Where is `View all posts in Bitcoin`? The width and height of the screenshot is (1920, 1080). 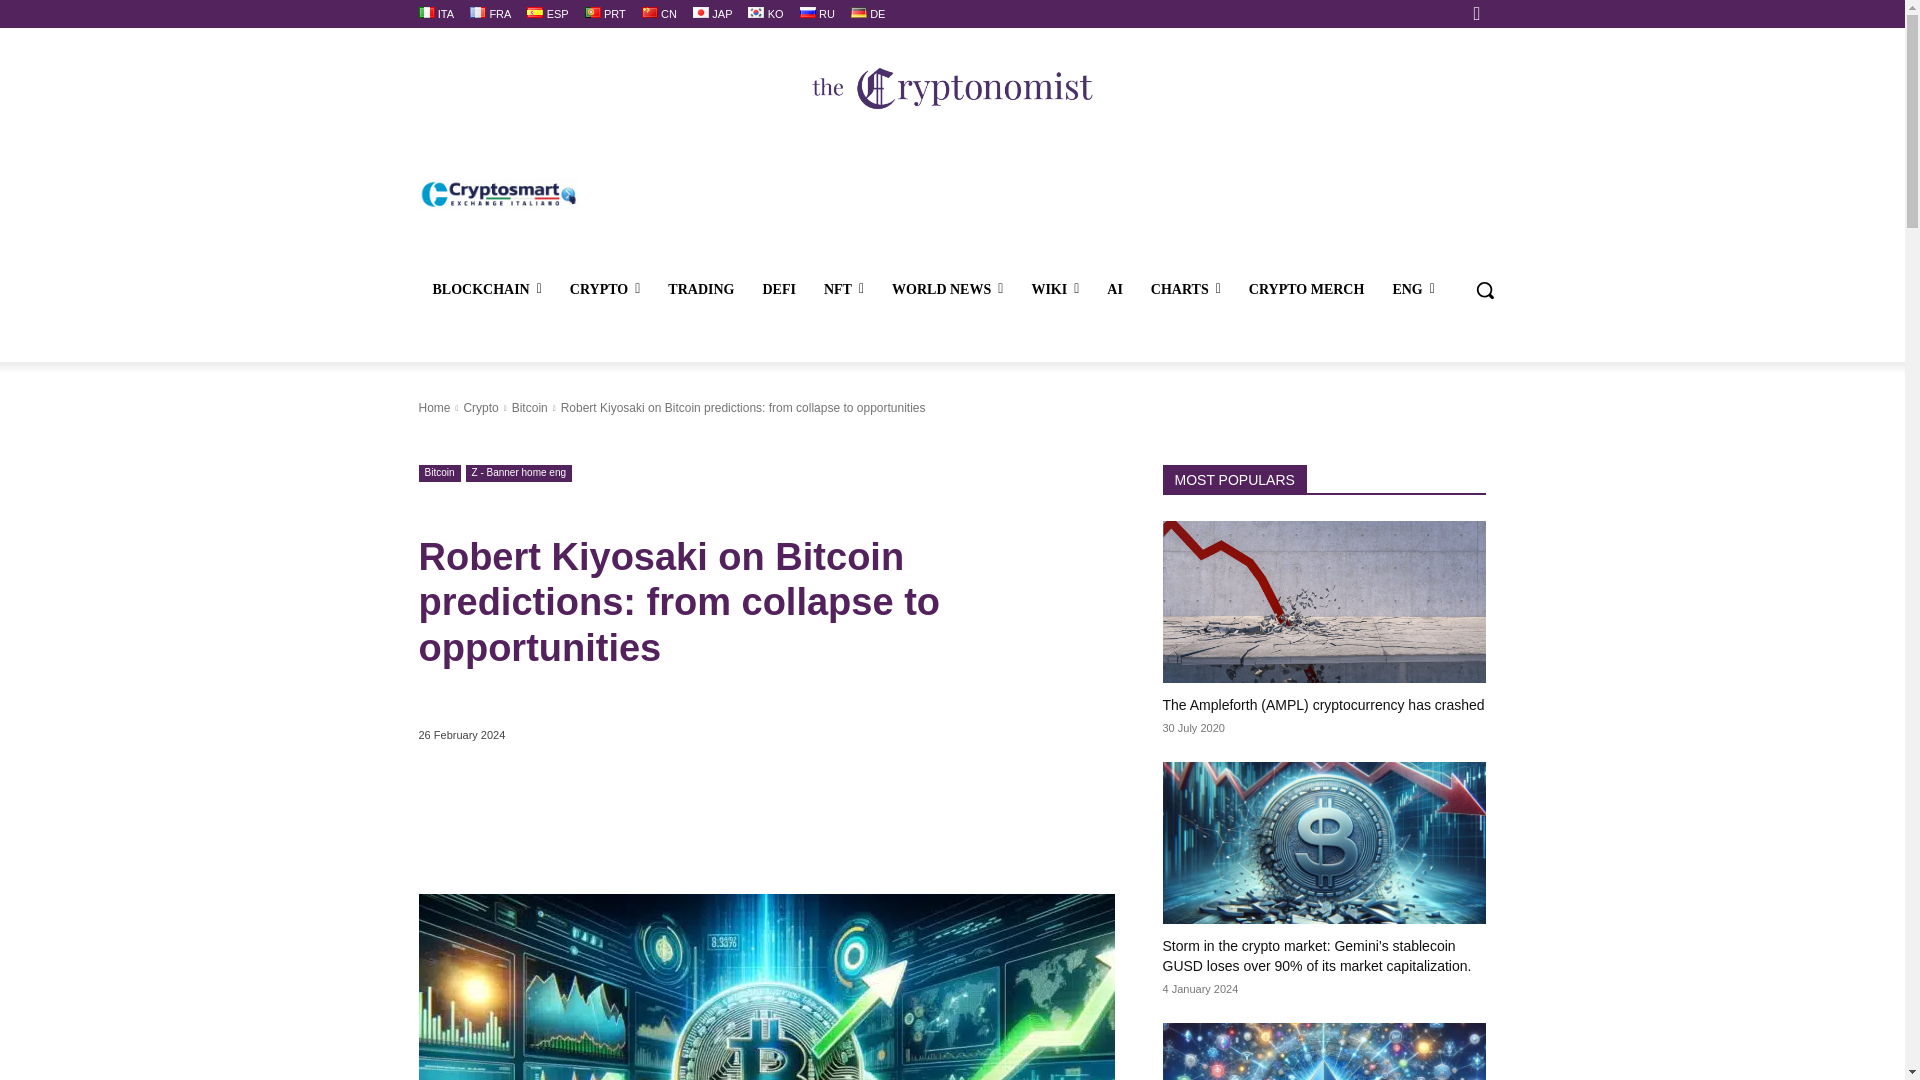
View all posts in Bitcoin is located at coordinates (530, 407).